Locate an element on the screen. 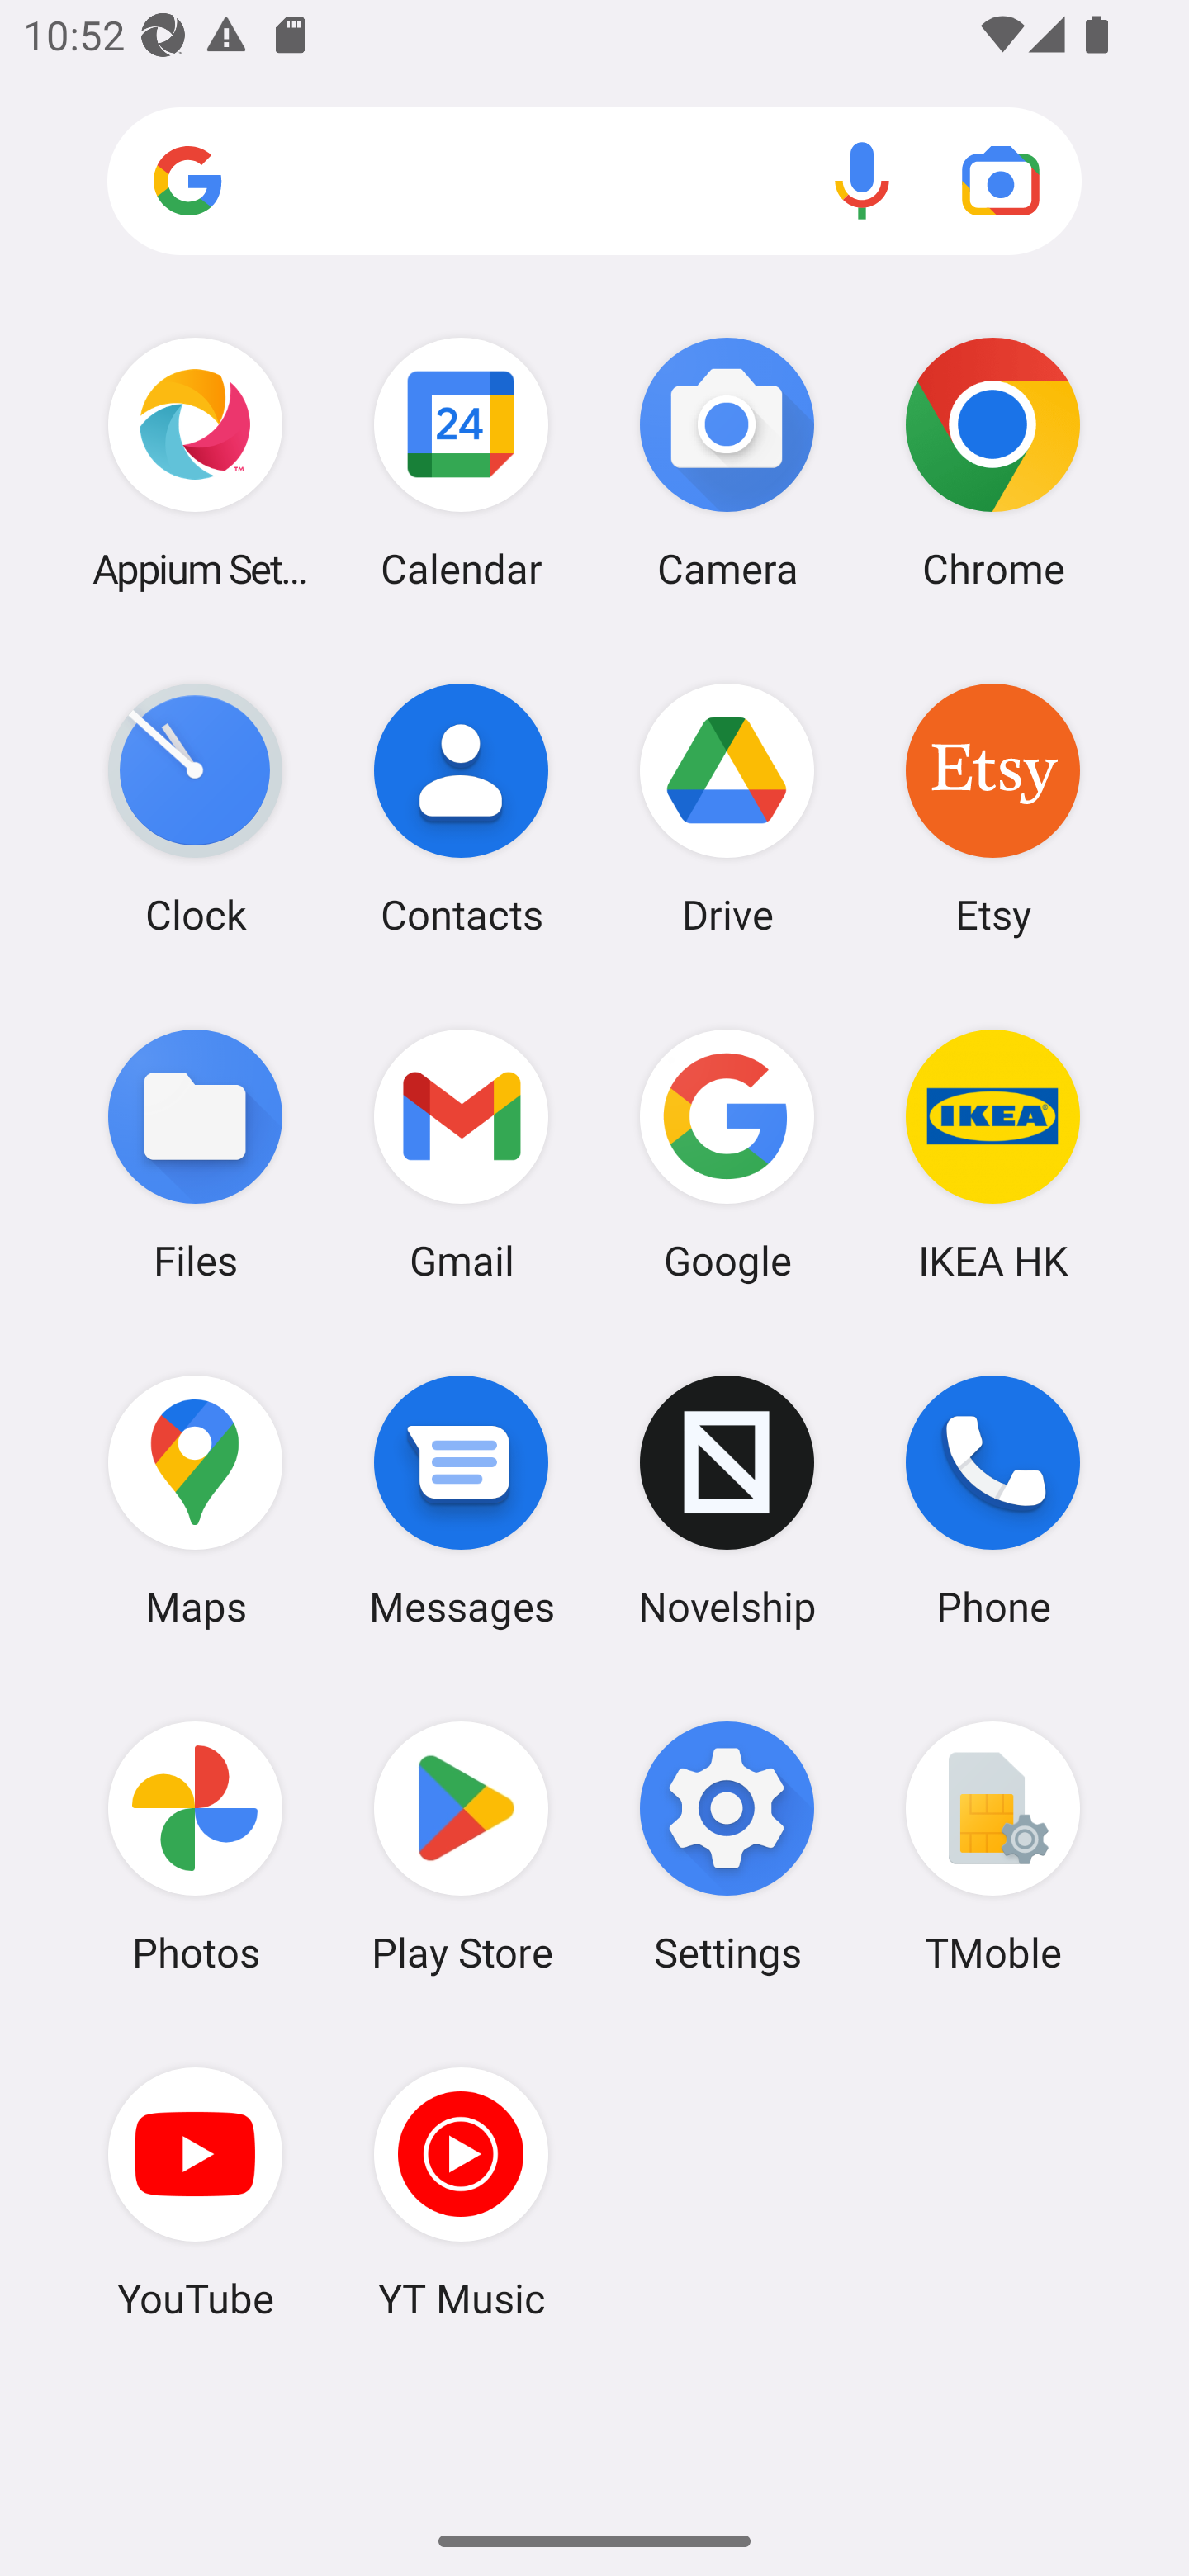 Image resolution: width=1189 pixels, height=2576 pixels. Search apps, web and more is located at coordinates (594, 182).